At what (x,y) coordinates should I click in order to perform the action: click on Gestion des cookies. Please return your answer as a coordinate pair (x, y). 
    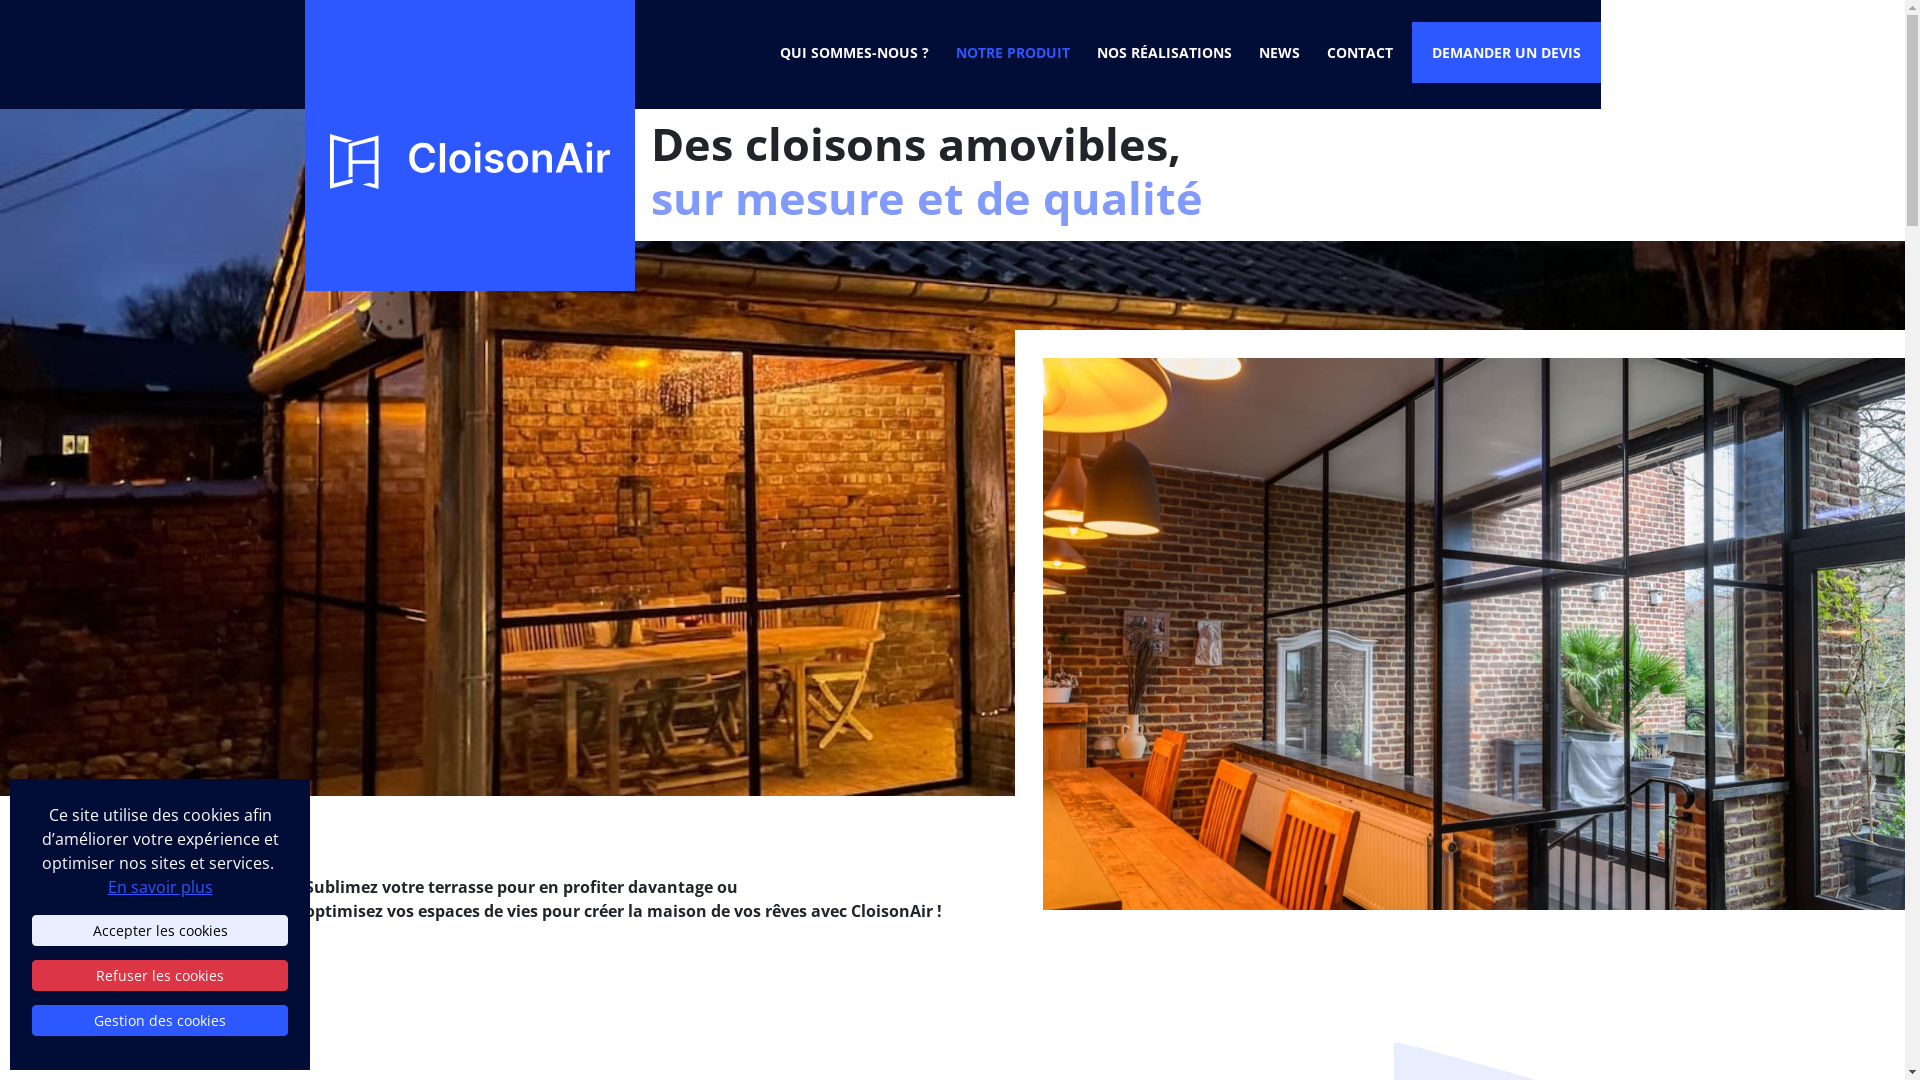
    Looking at the image, I should click on (160, 1020).